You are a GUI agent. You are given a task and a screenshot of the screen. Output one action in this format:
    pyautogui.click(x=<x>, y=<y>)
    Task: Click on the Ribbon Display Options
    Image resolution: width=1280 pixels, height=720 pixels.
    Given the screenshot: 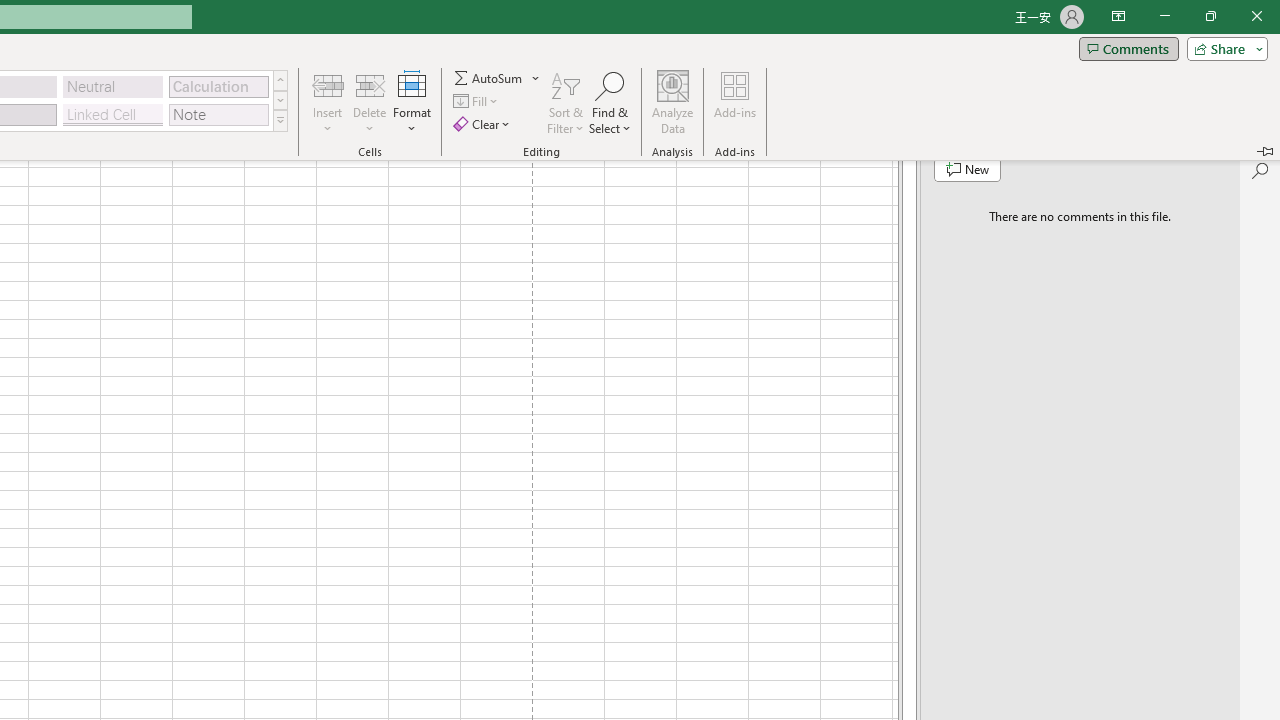 What is the action you would take?
    pyautogui.click(x=1118, y=16)
    